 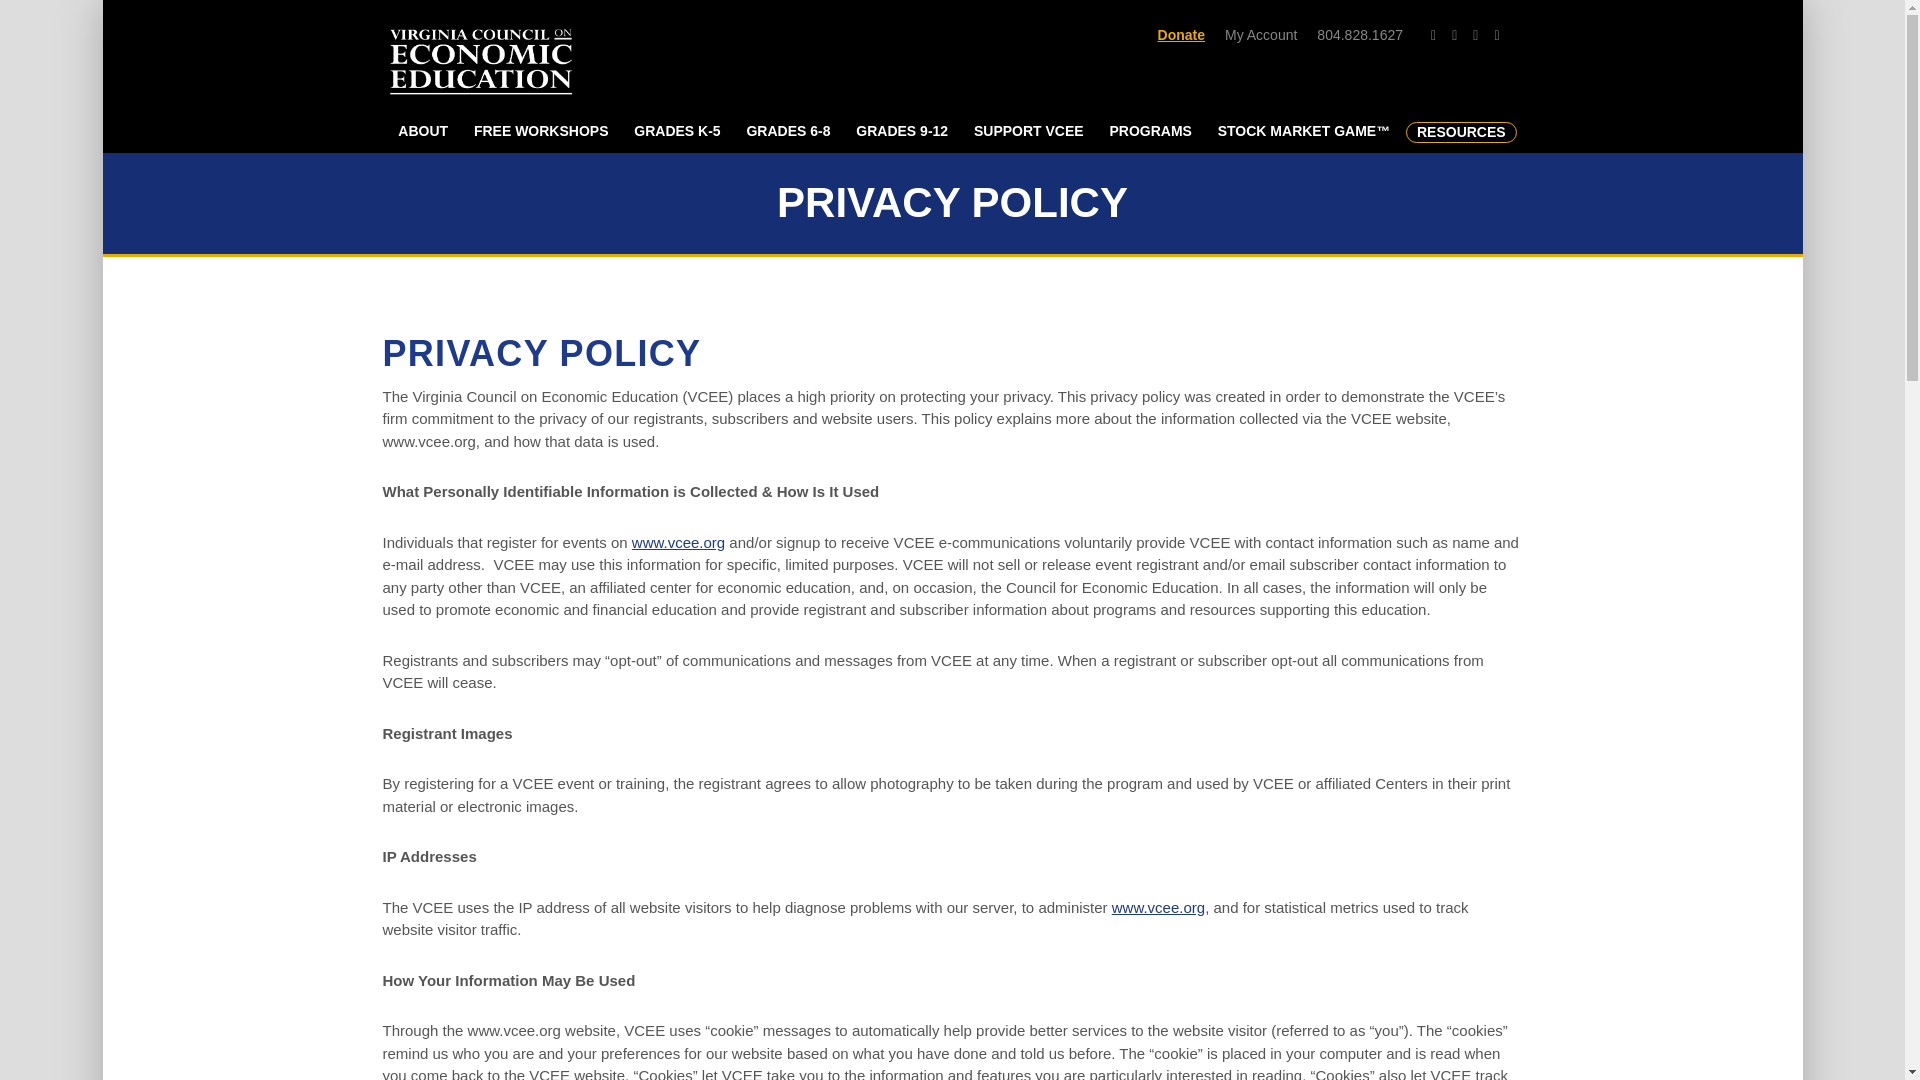 What do you see at coordinates (788, 132) in the screenshot?
I see `GRADES 6-8` at bounding box center [788, 132].